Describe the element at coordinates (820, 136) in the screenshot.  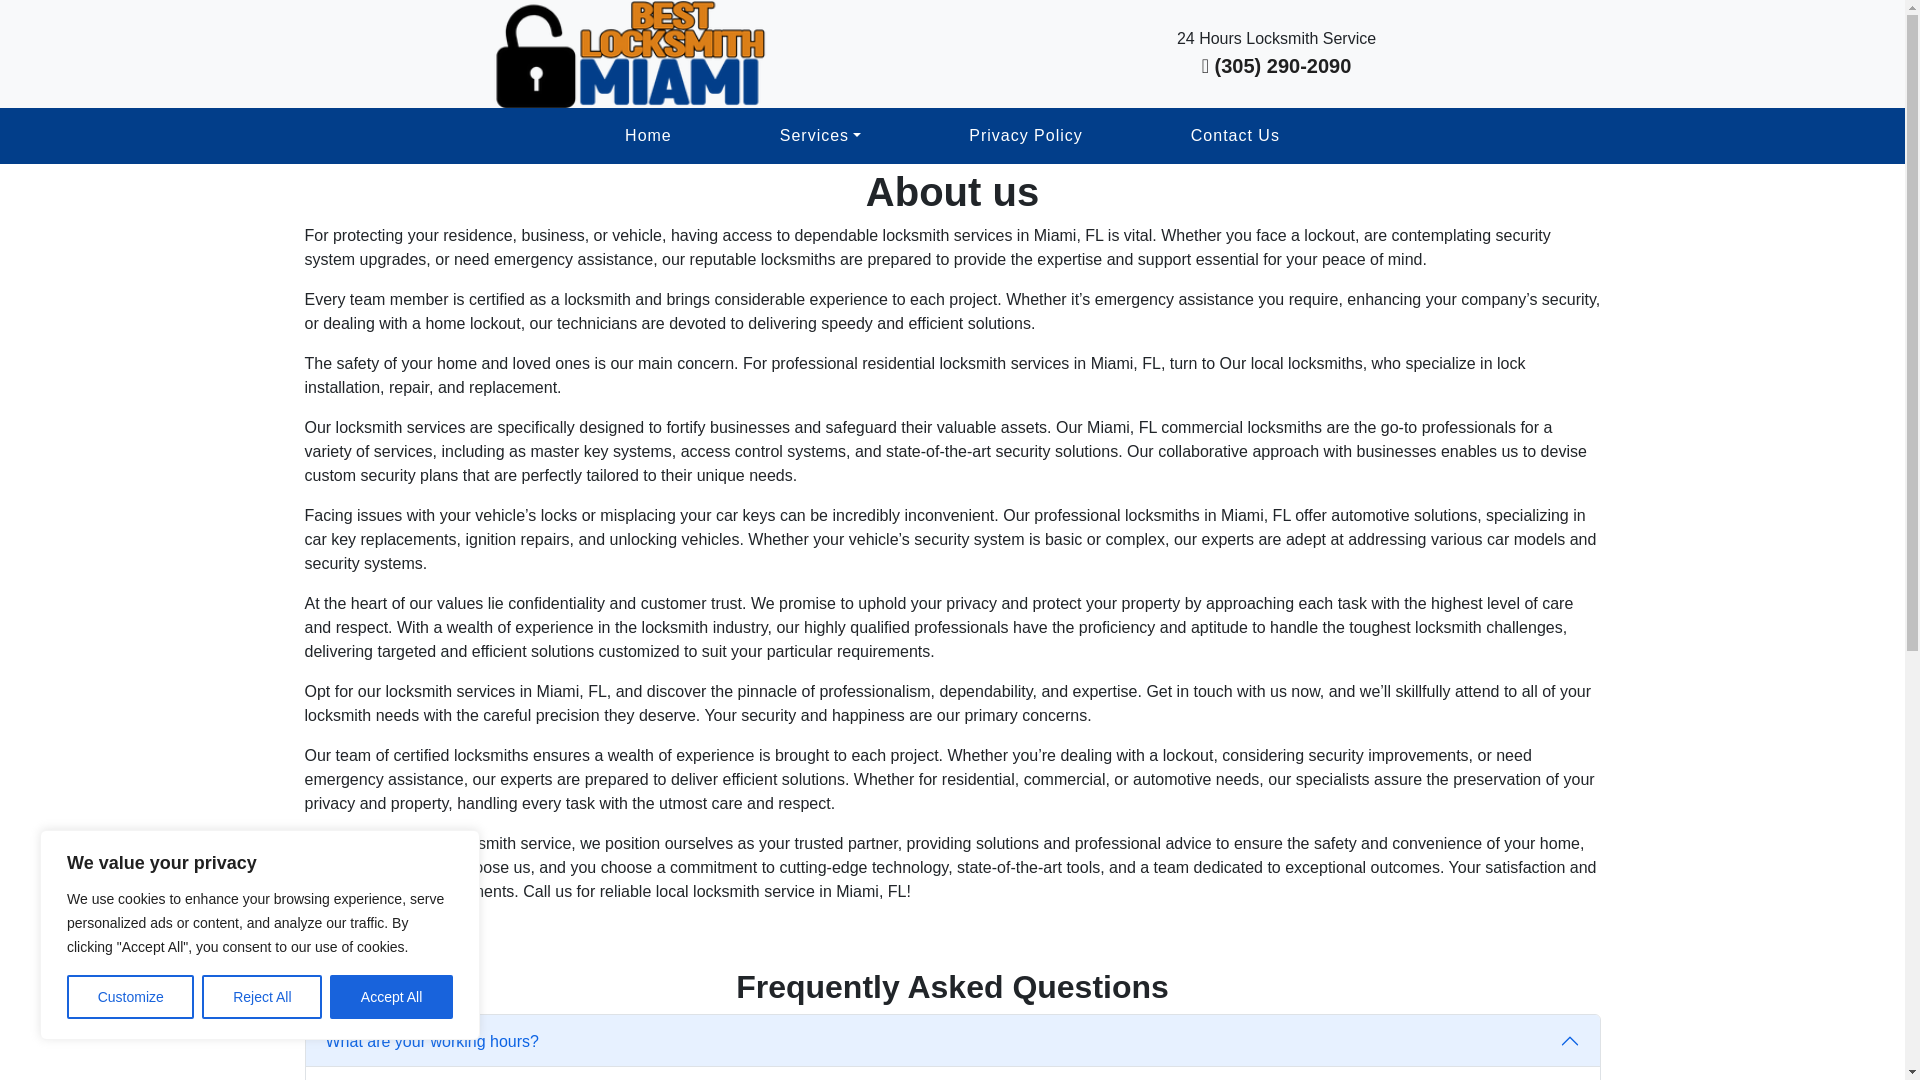
I see `Services` at that location.